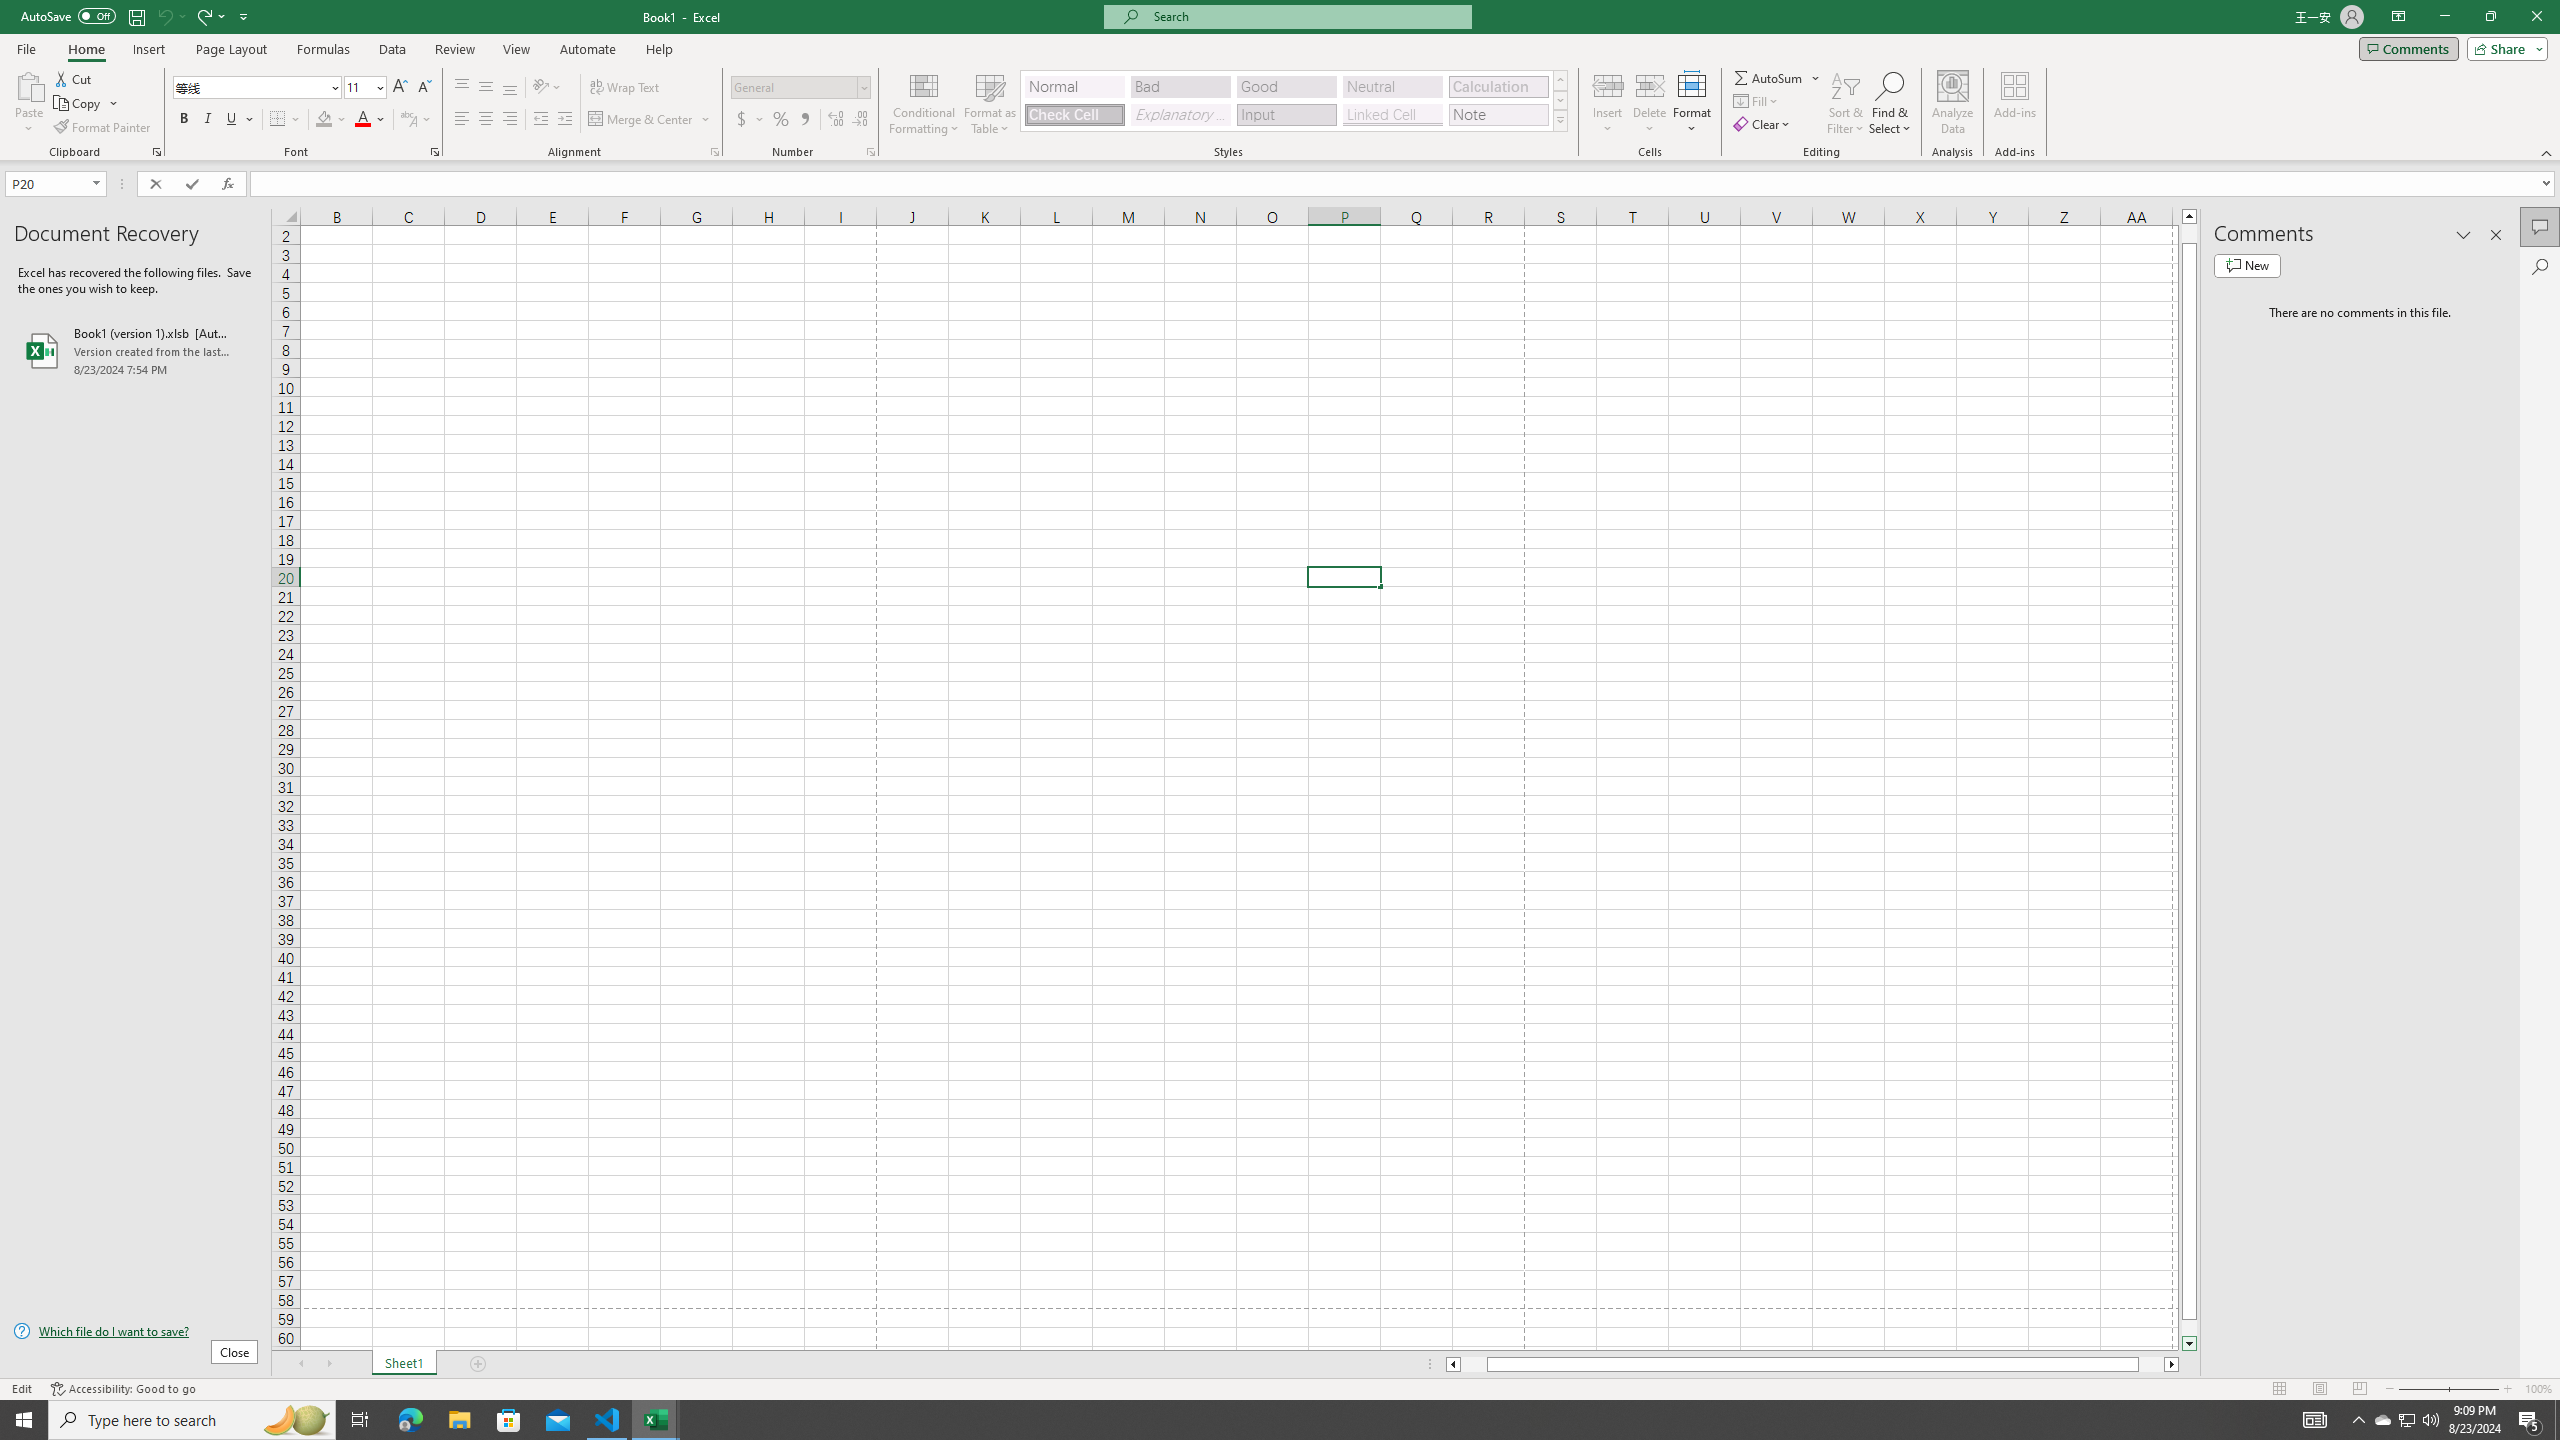  I want to click on Bottom Align, so click(510, 88).